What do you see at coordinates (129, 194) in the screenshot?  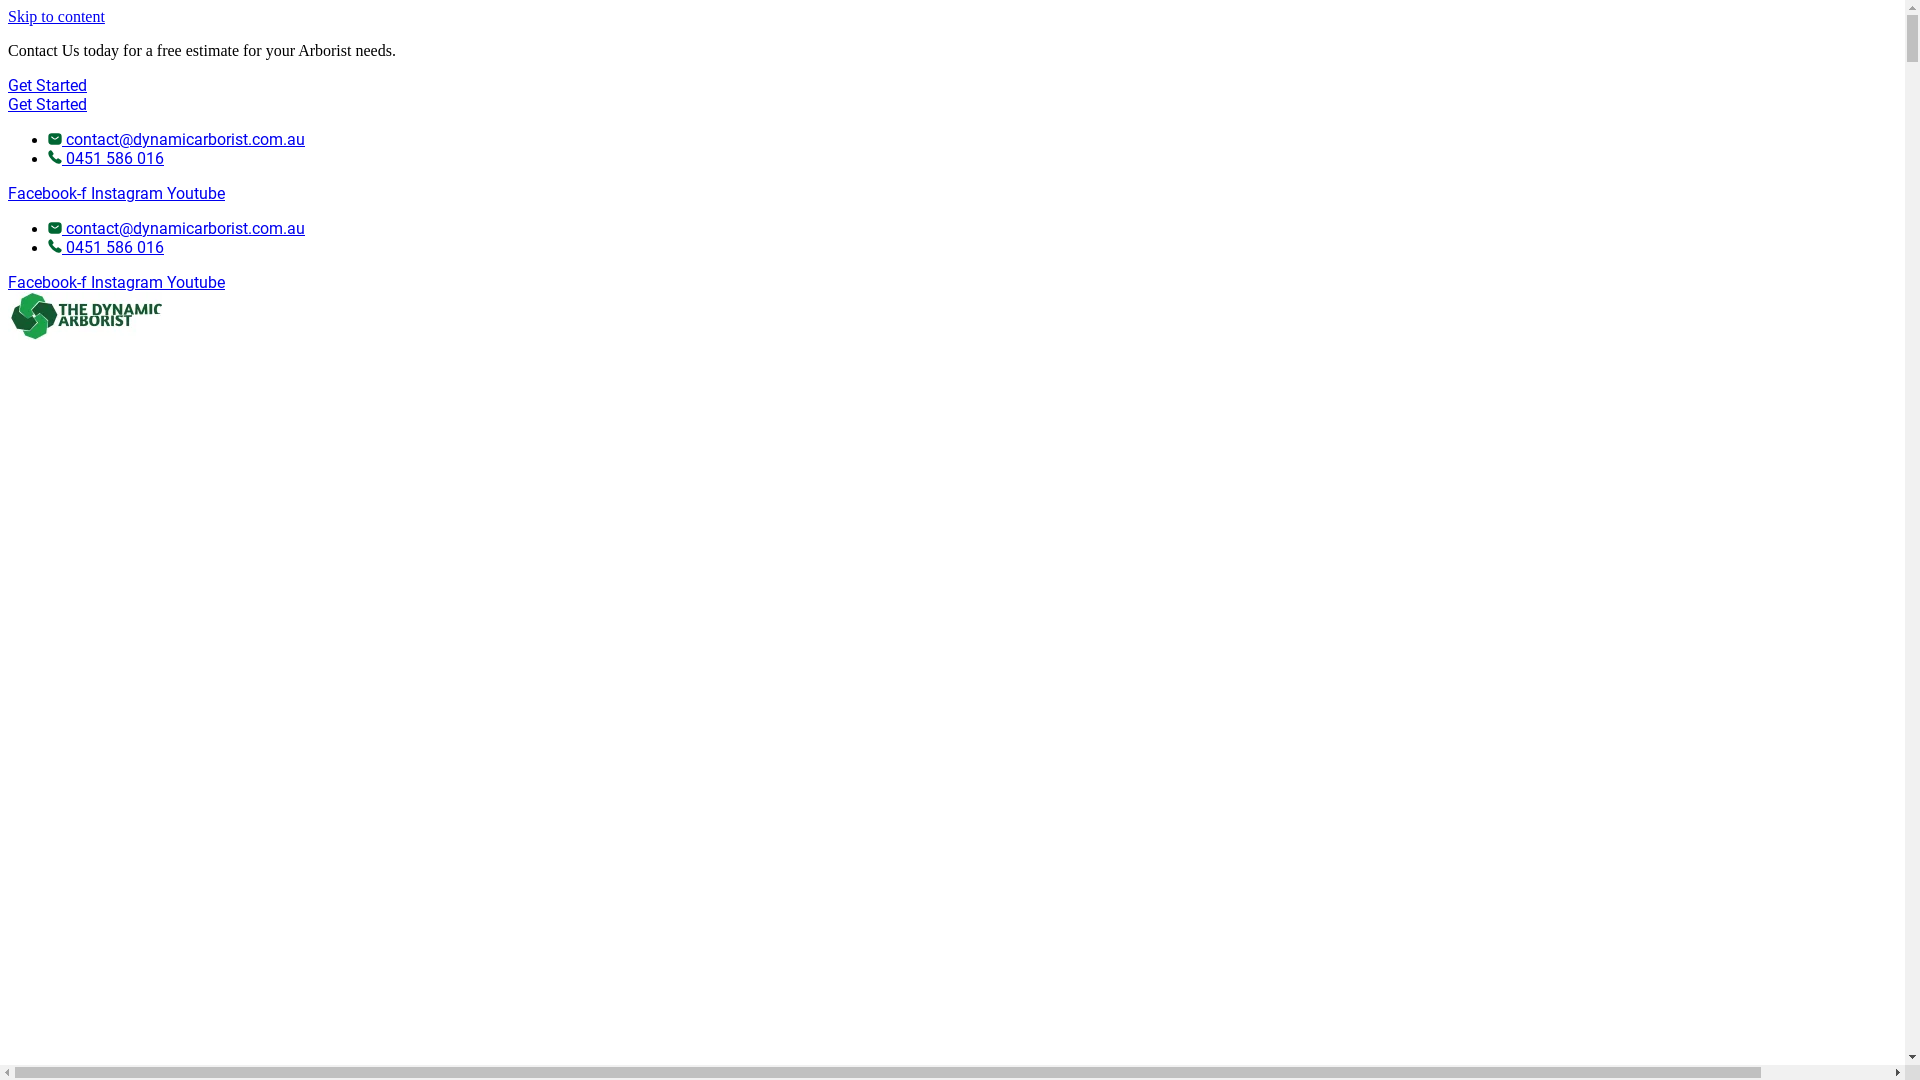 I see `Instagram` at bounding box center [129, 194].